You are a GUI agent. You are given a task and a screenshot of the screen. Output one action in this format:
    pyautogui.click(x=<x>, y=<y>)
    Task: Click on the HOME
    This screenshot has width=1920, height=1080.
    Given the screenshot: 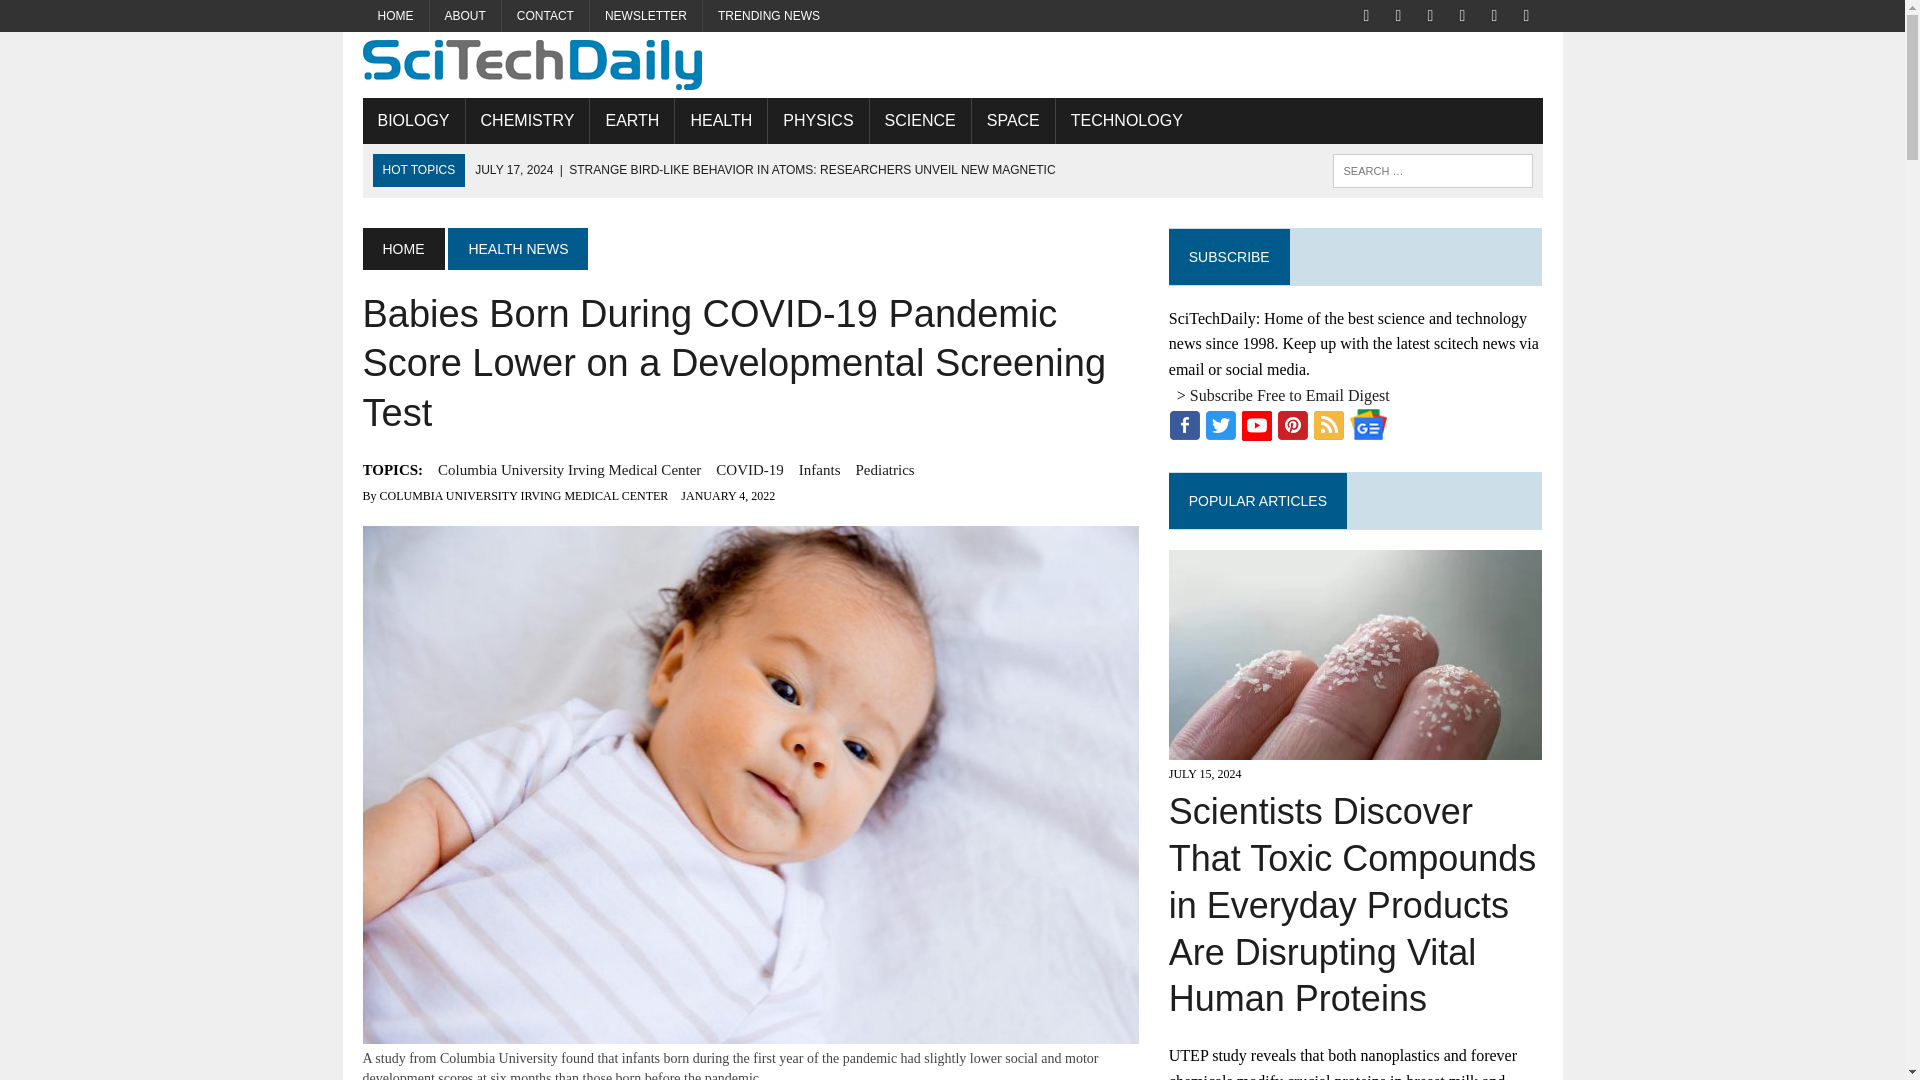 What is the action you would take?
    pyautogui.click(x=402, y=248)
    